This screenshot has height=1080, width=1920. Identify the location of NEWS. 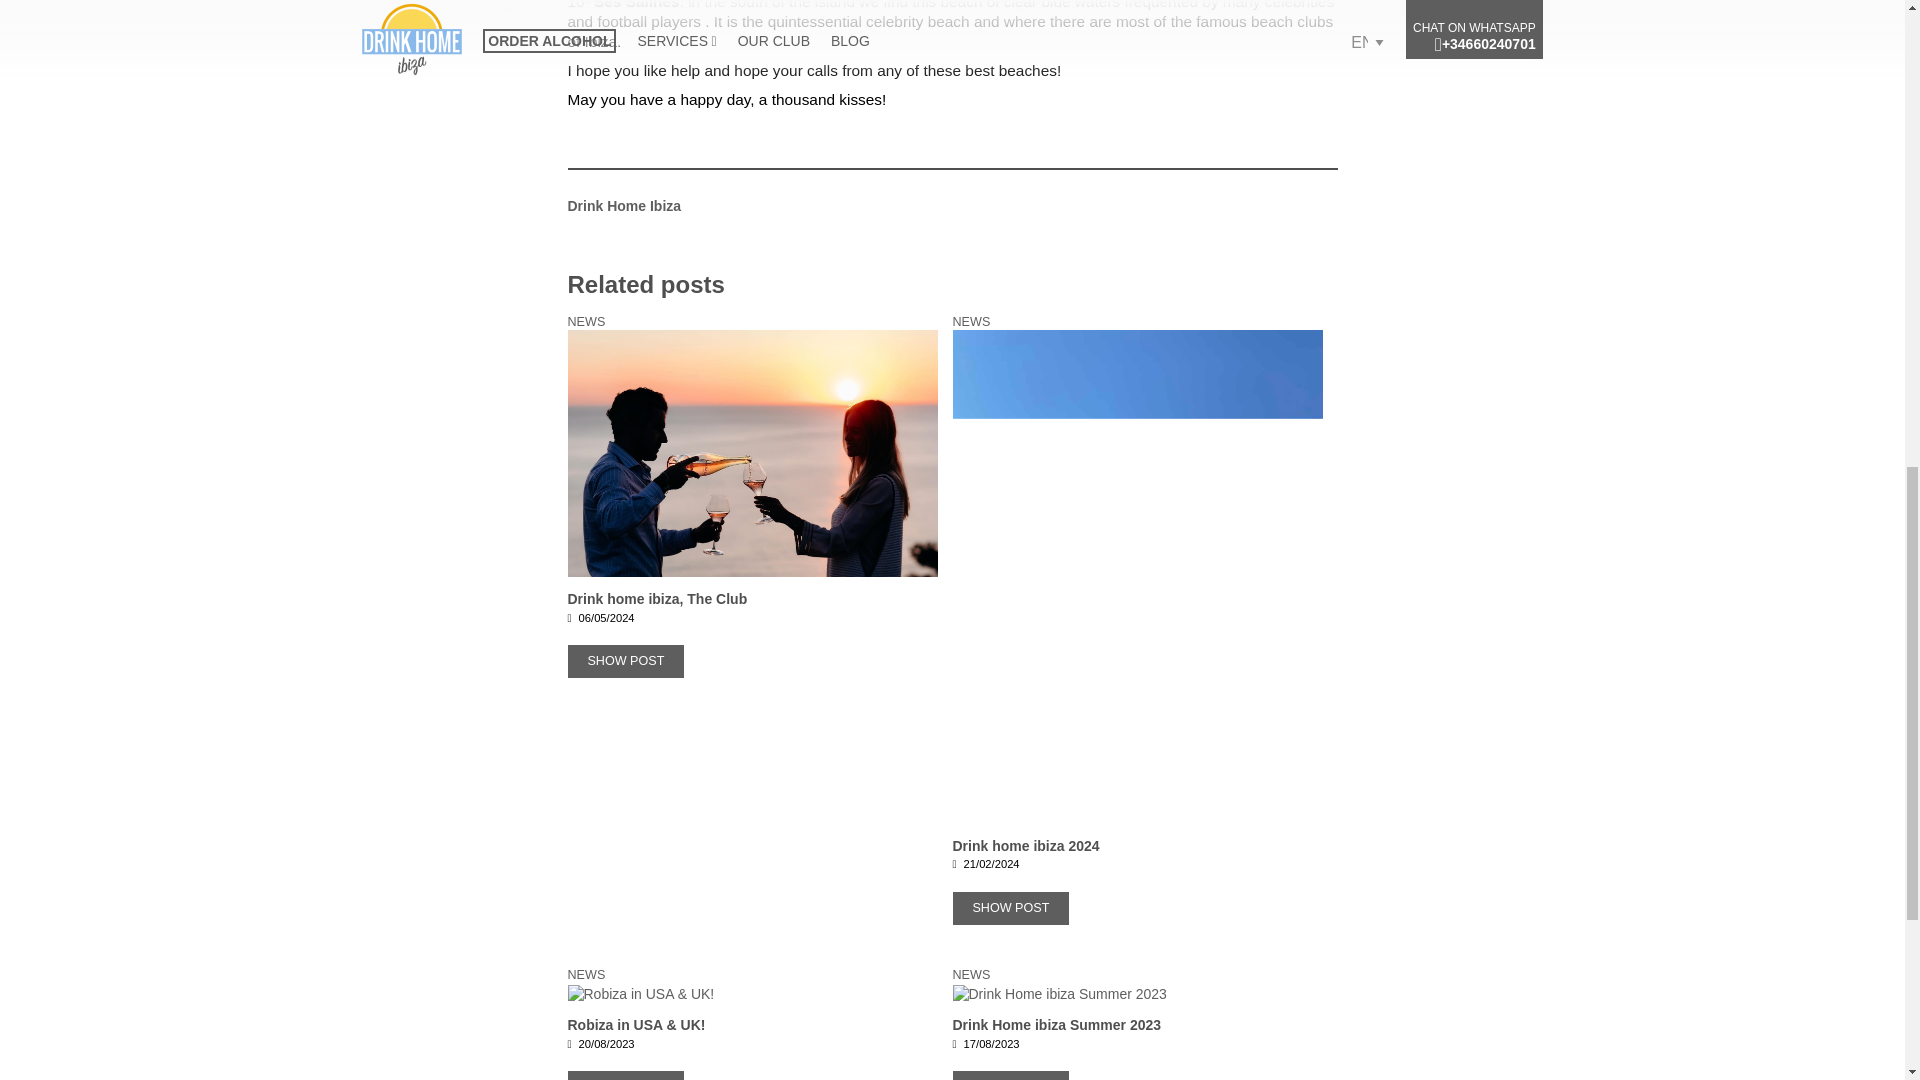
(971, 974).